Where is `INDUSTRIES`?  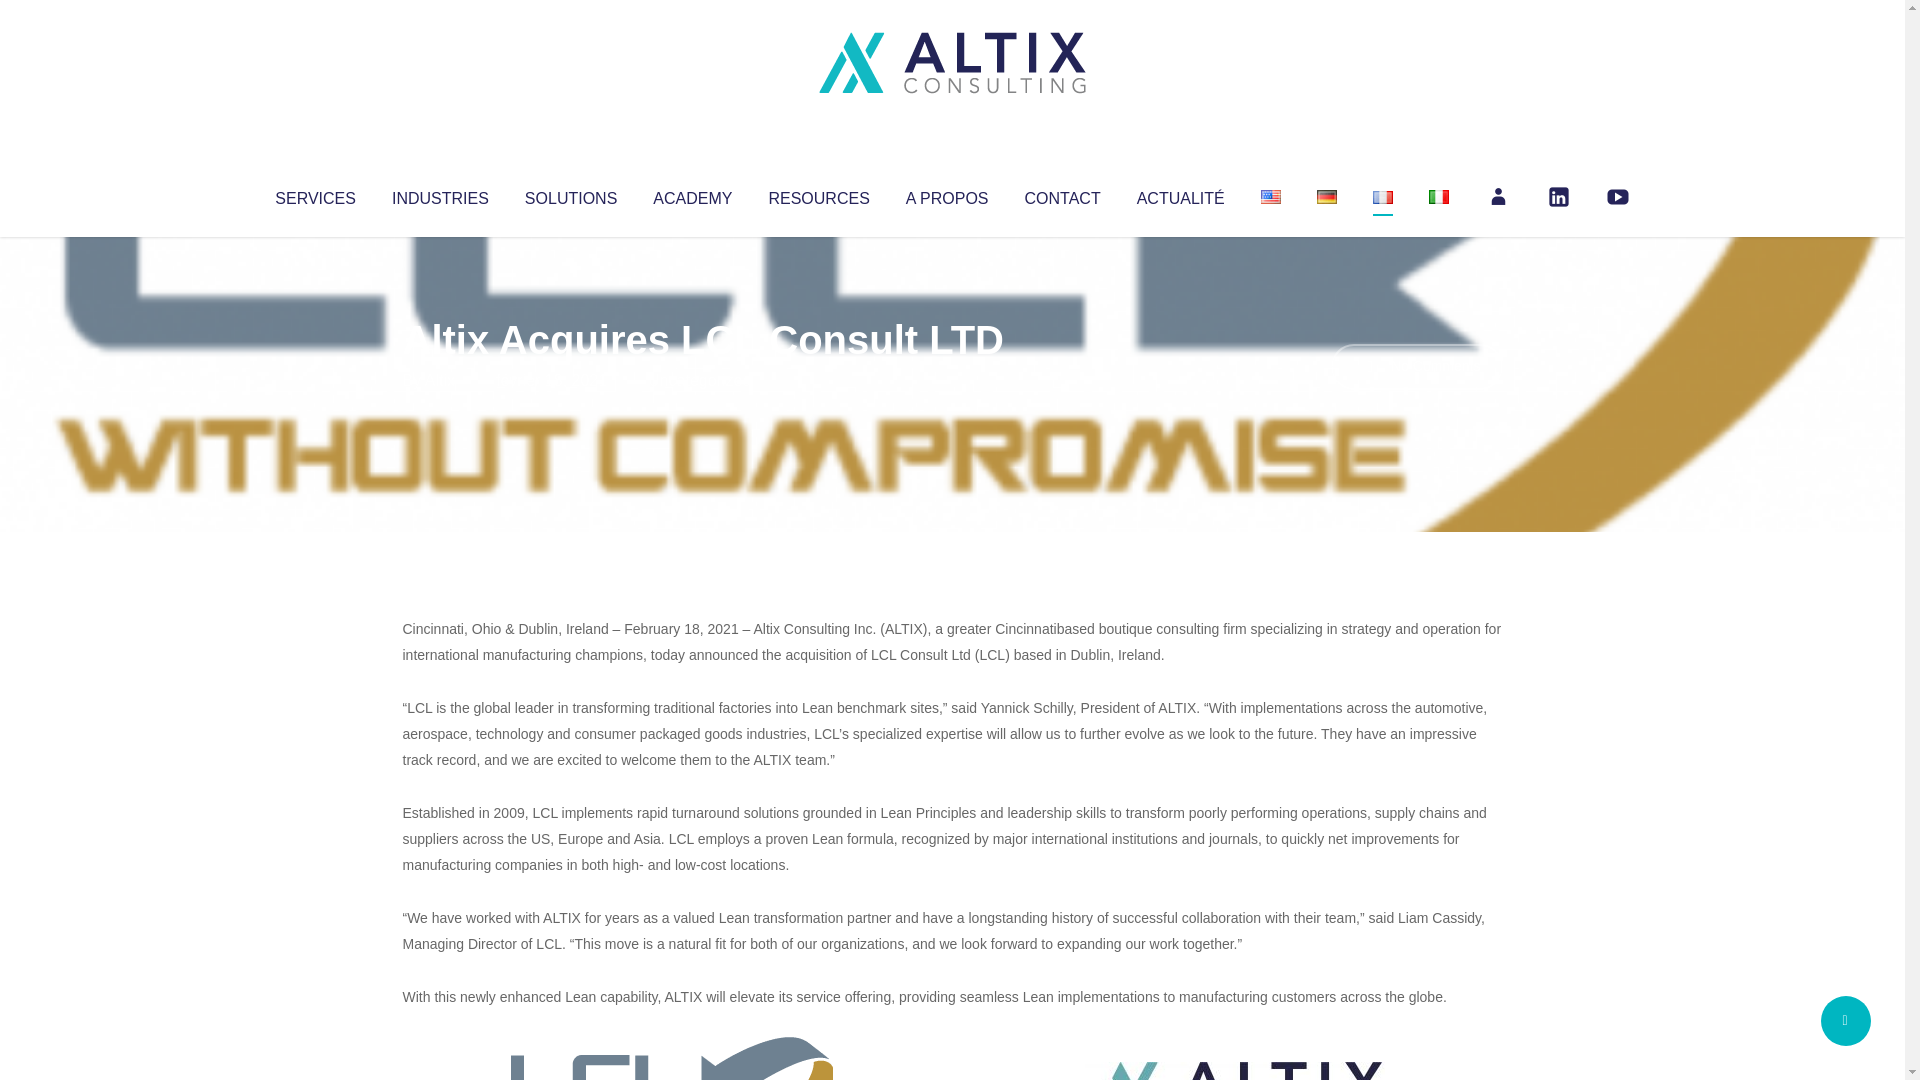 INDUSTRIES is located at coordinates (440, 194).